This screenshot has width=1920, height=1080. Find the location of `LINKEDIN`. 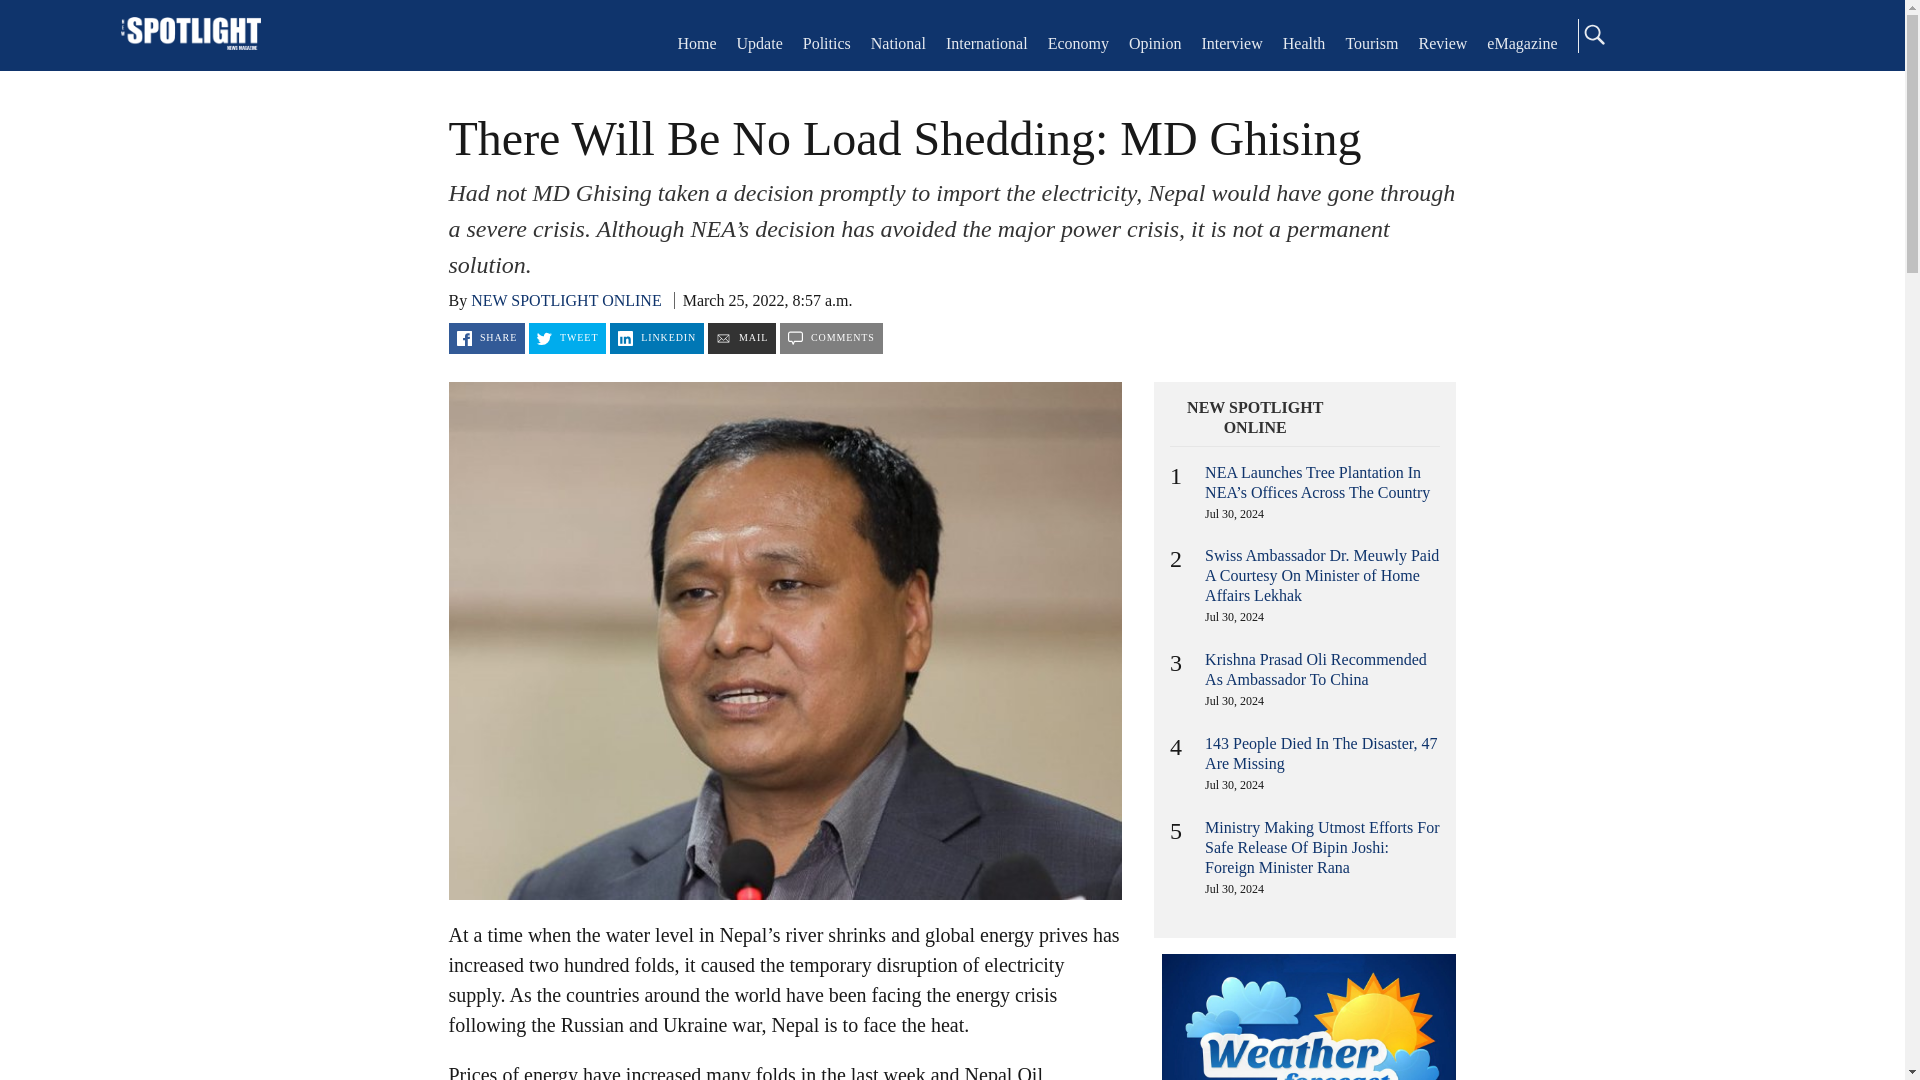

LINKEDIN is located at coordinates (657, 338).